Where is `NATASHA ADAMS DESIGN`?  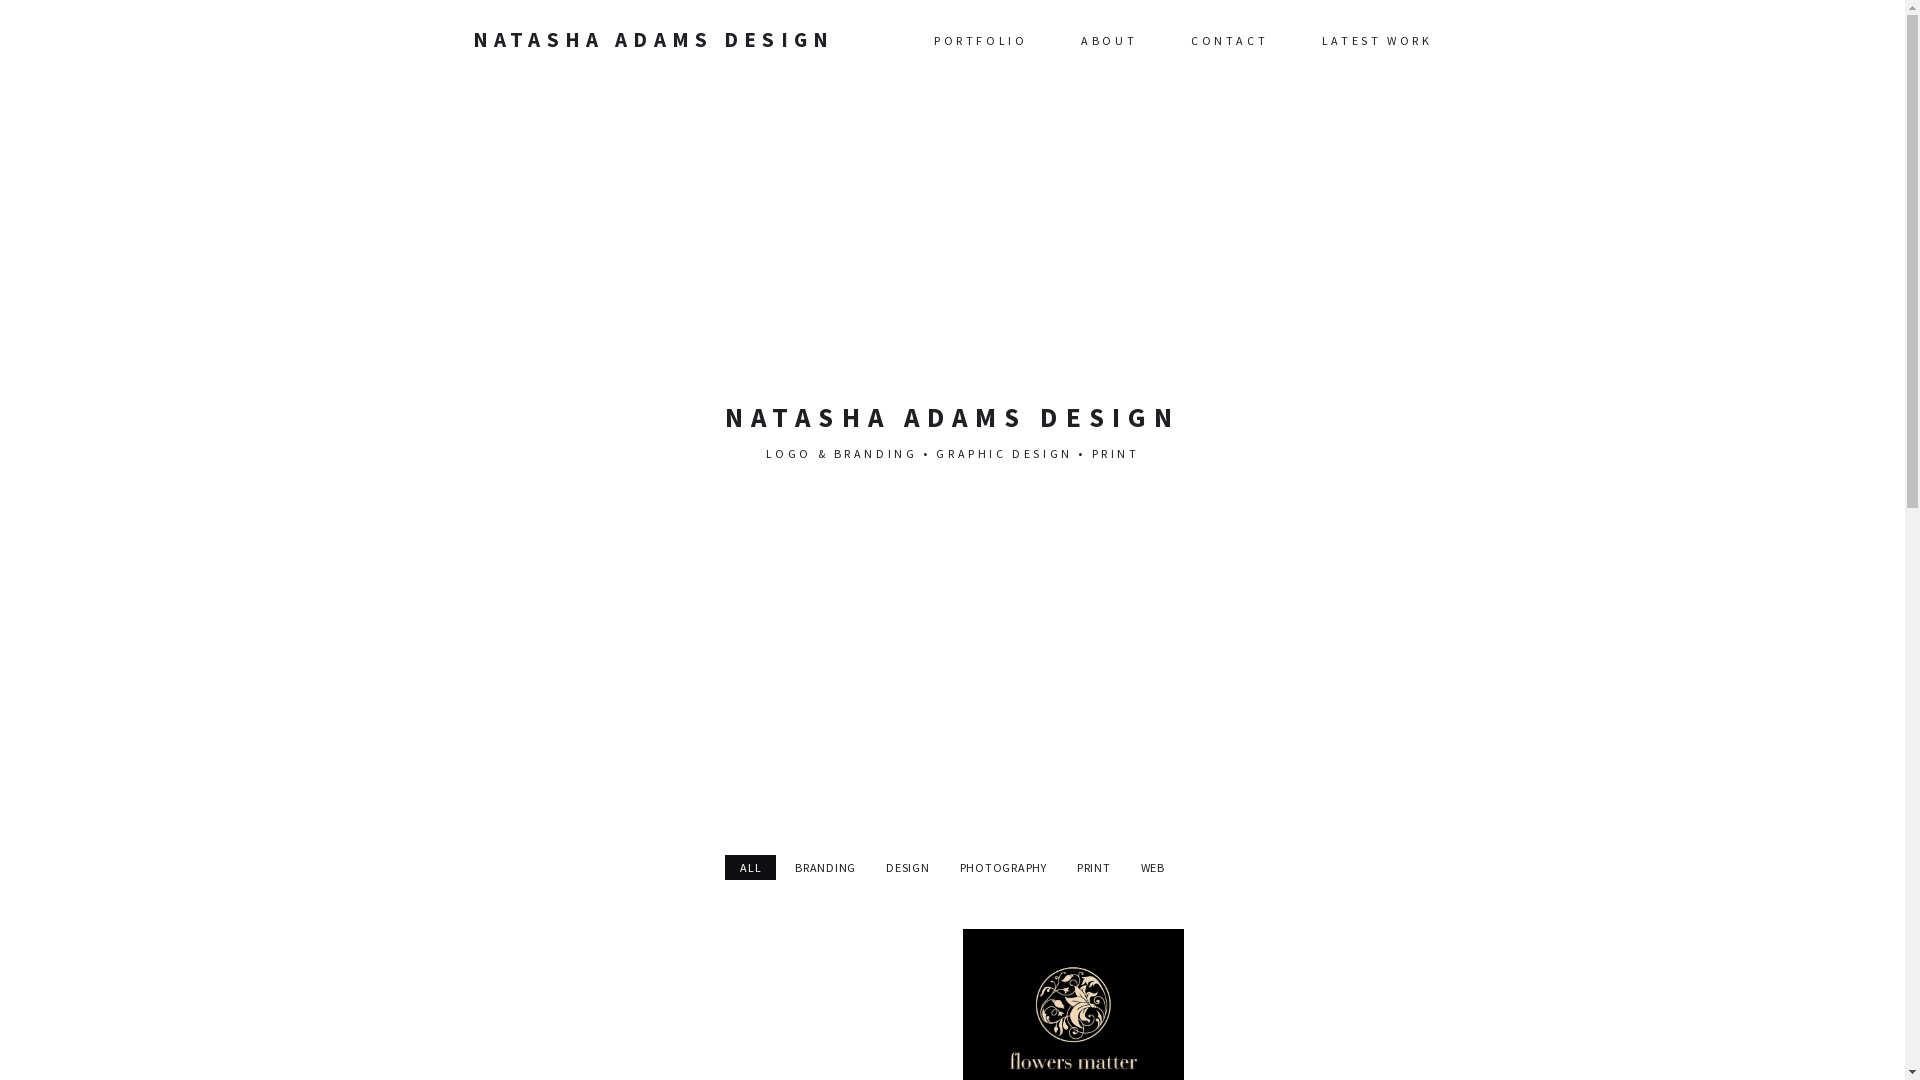 NATASHA ADAMS DESIGN is located at coordinates (653, 40).